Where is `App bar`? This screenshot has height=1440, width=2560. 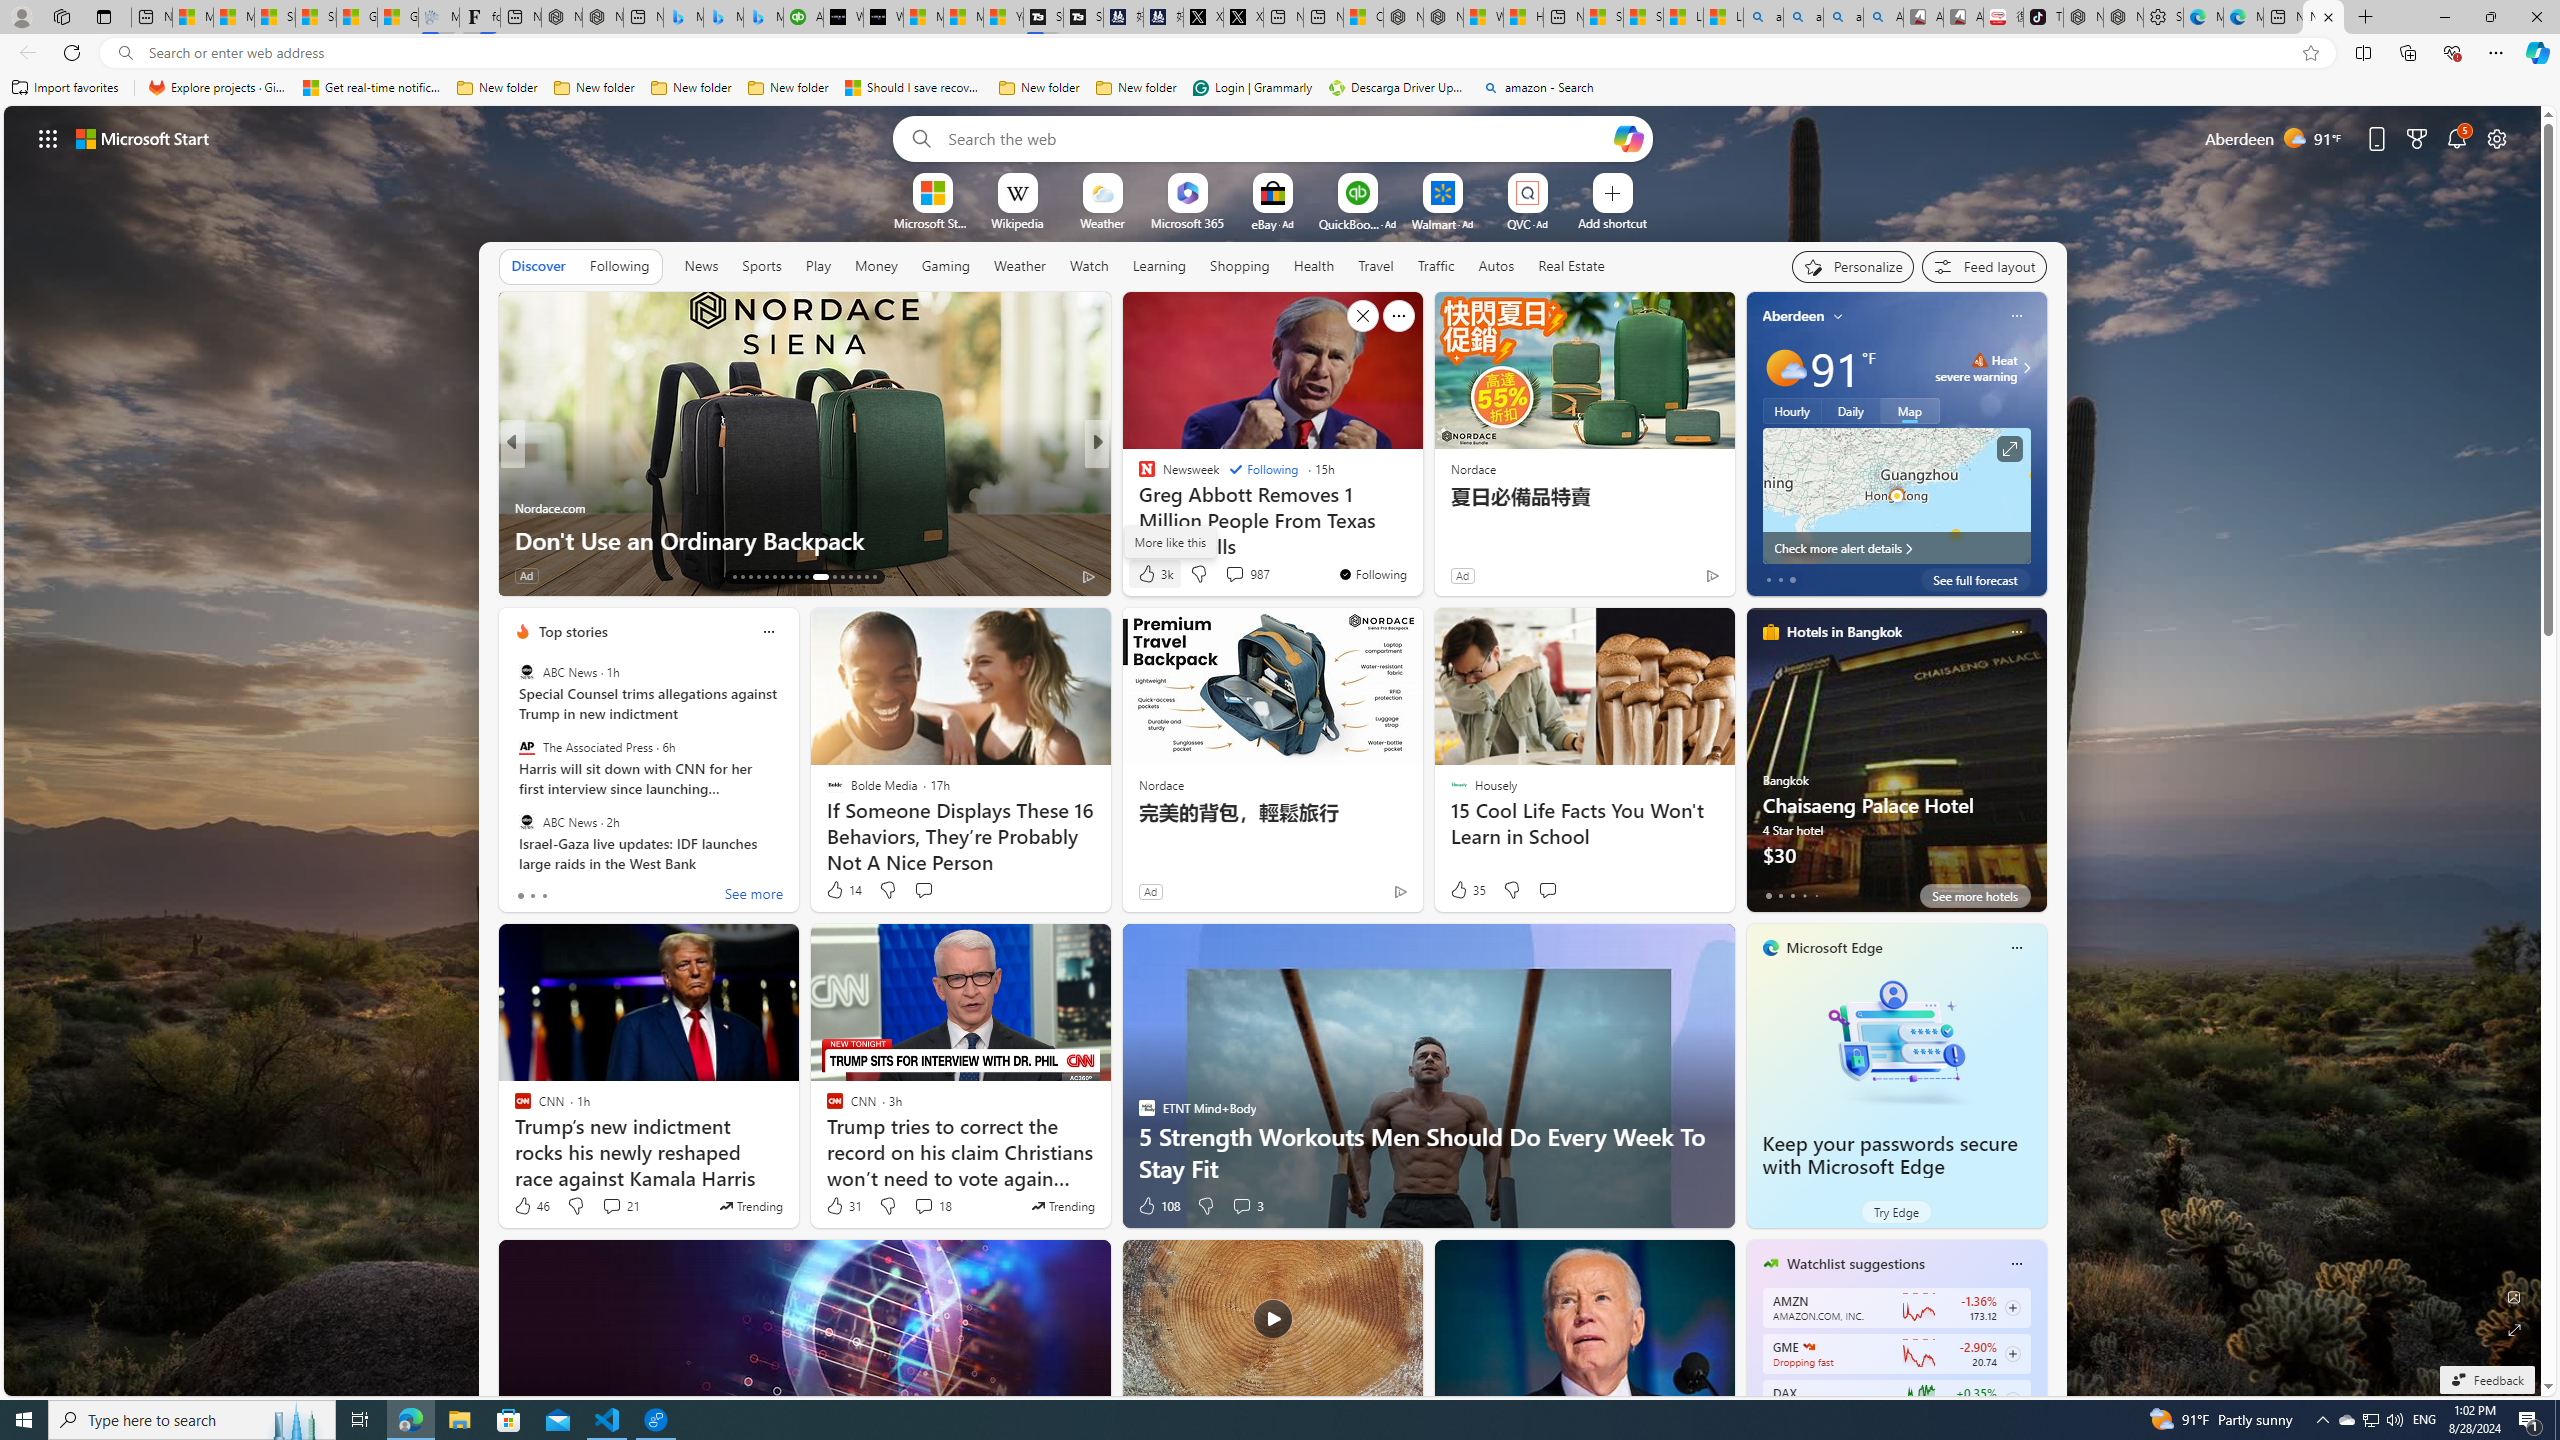 App bar is located at coordinates (1280, 53).